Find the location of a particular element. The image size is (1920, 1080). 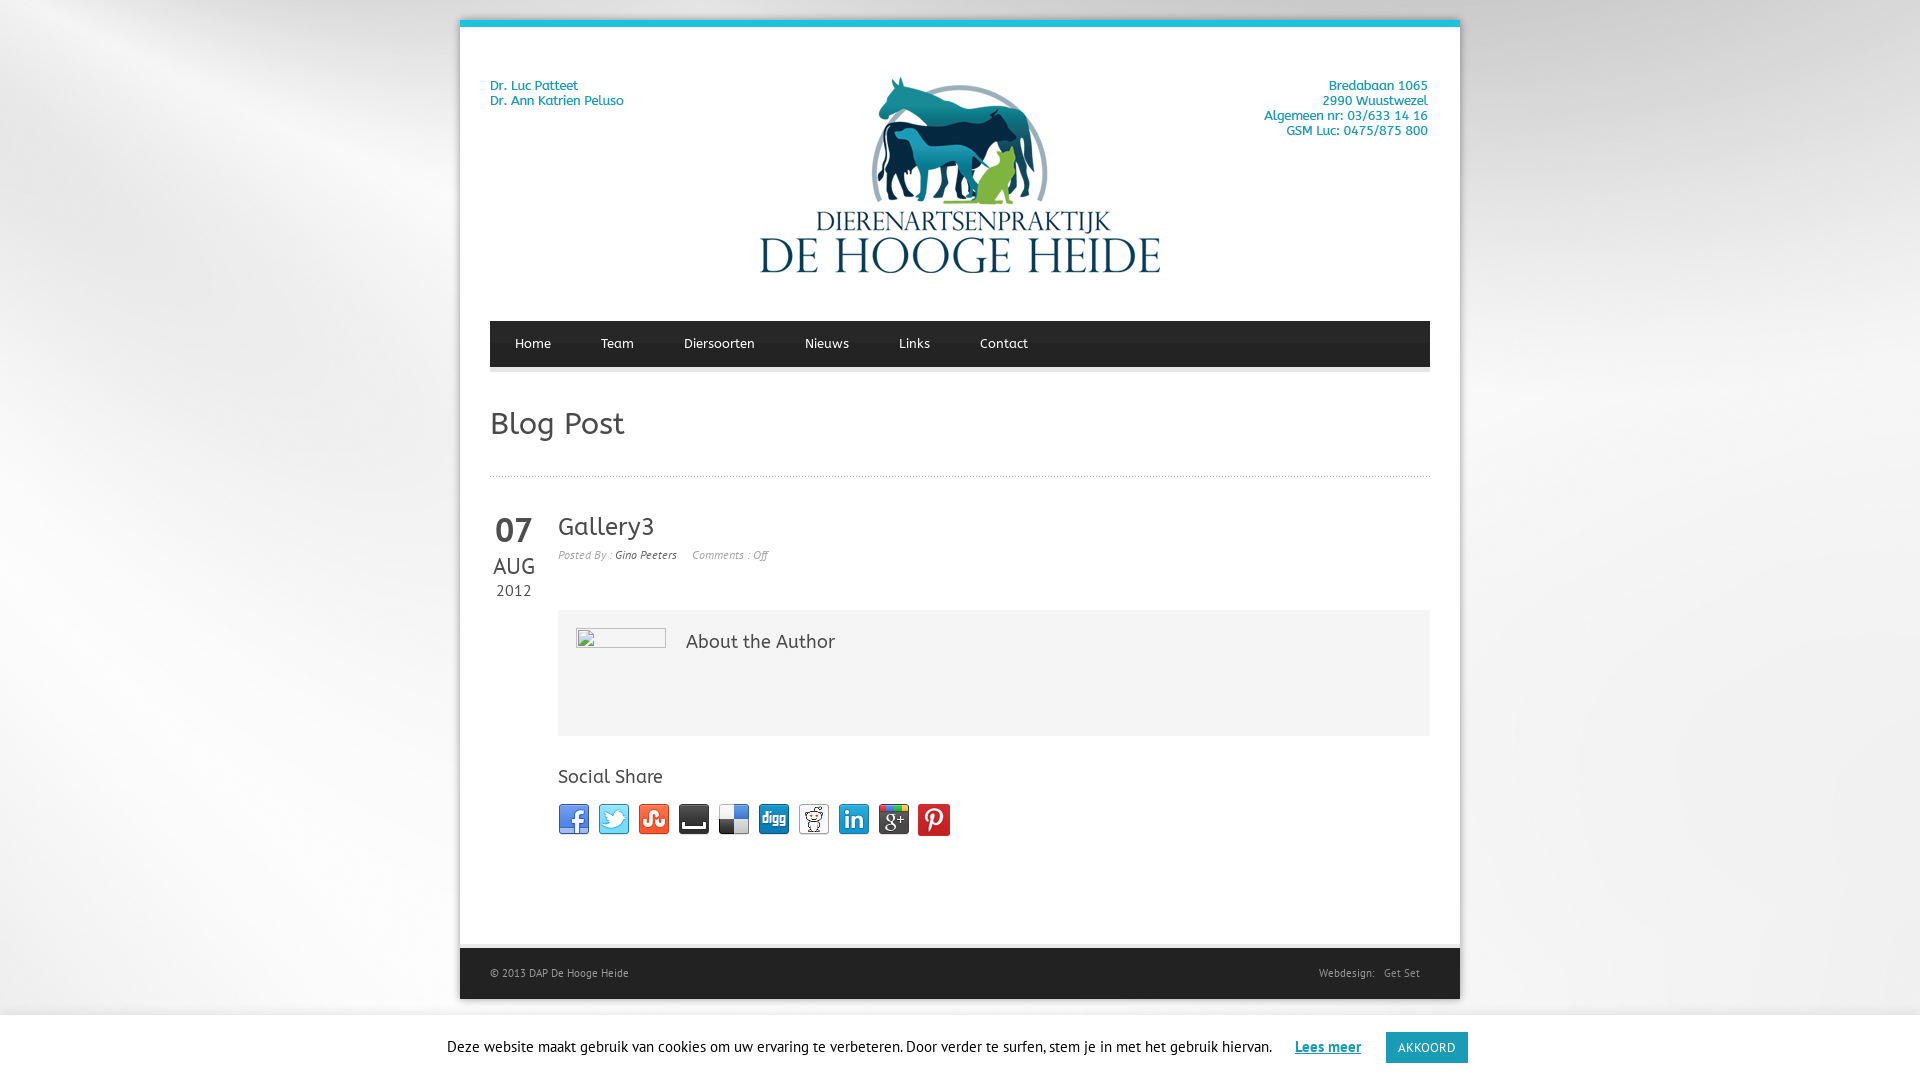

Nieuws is located at coordinates (827, 344).